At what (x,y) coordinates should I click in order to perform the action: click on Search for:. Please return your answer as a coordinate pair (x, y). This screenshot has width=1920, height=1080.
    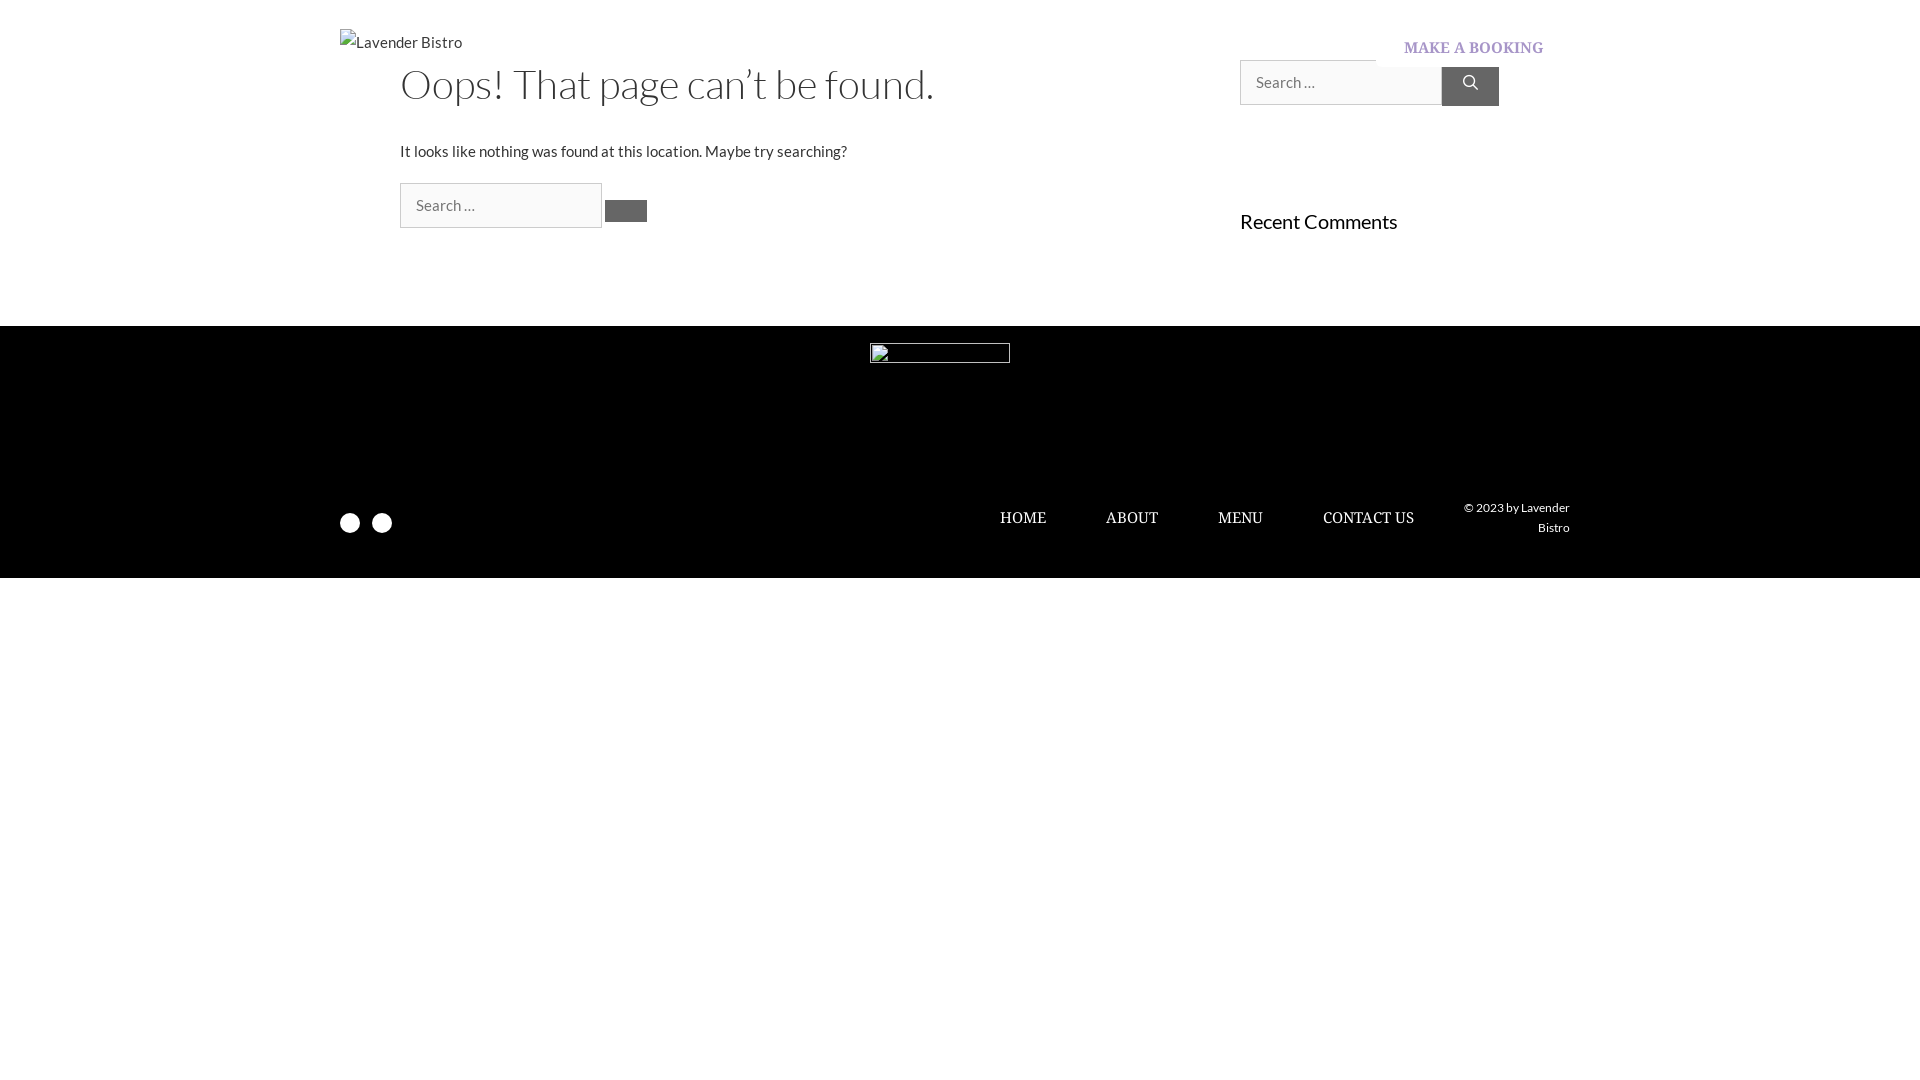
    Looking at the image, I should click on (1341, 82).